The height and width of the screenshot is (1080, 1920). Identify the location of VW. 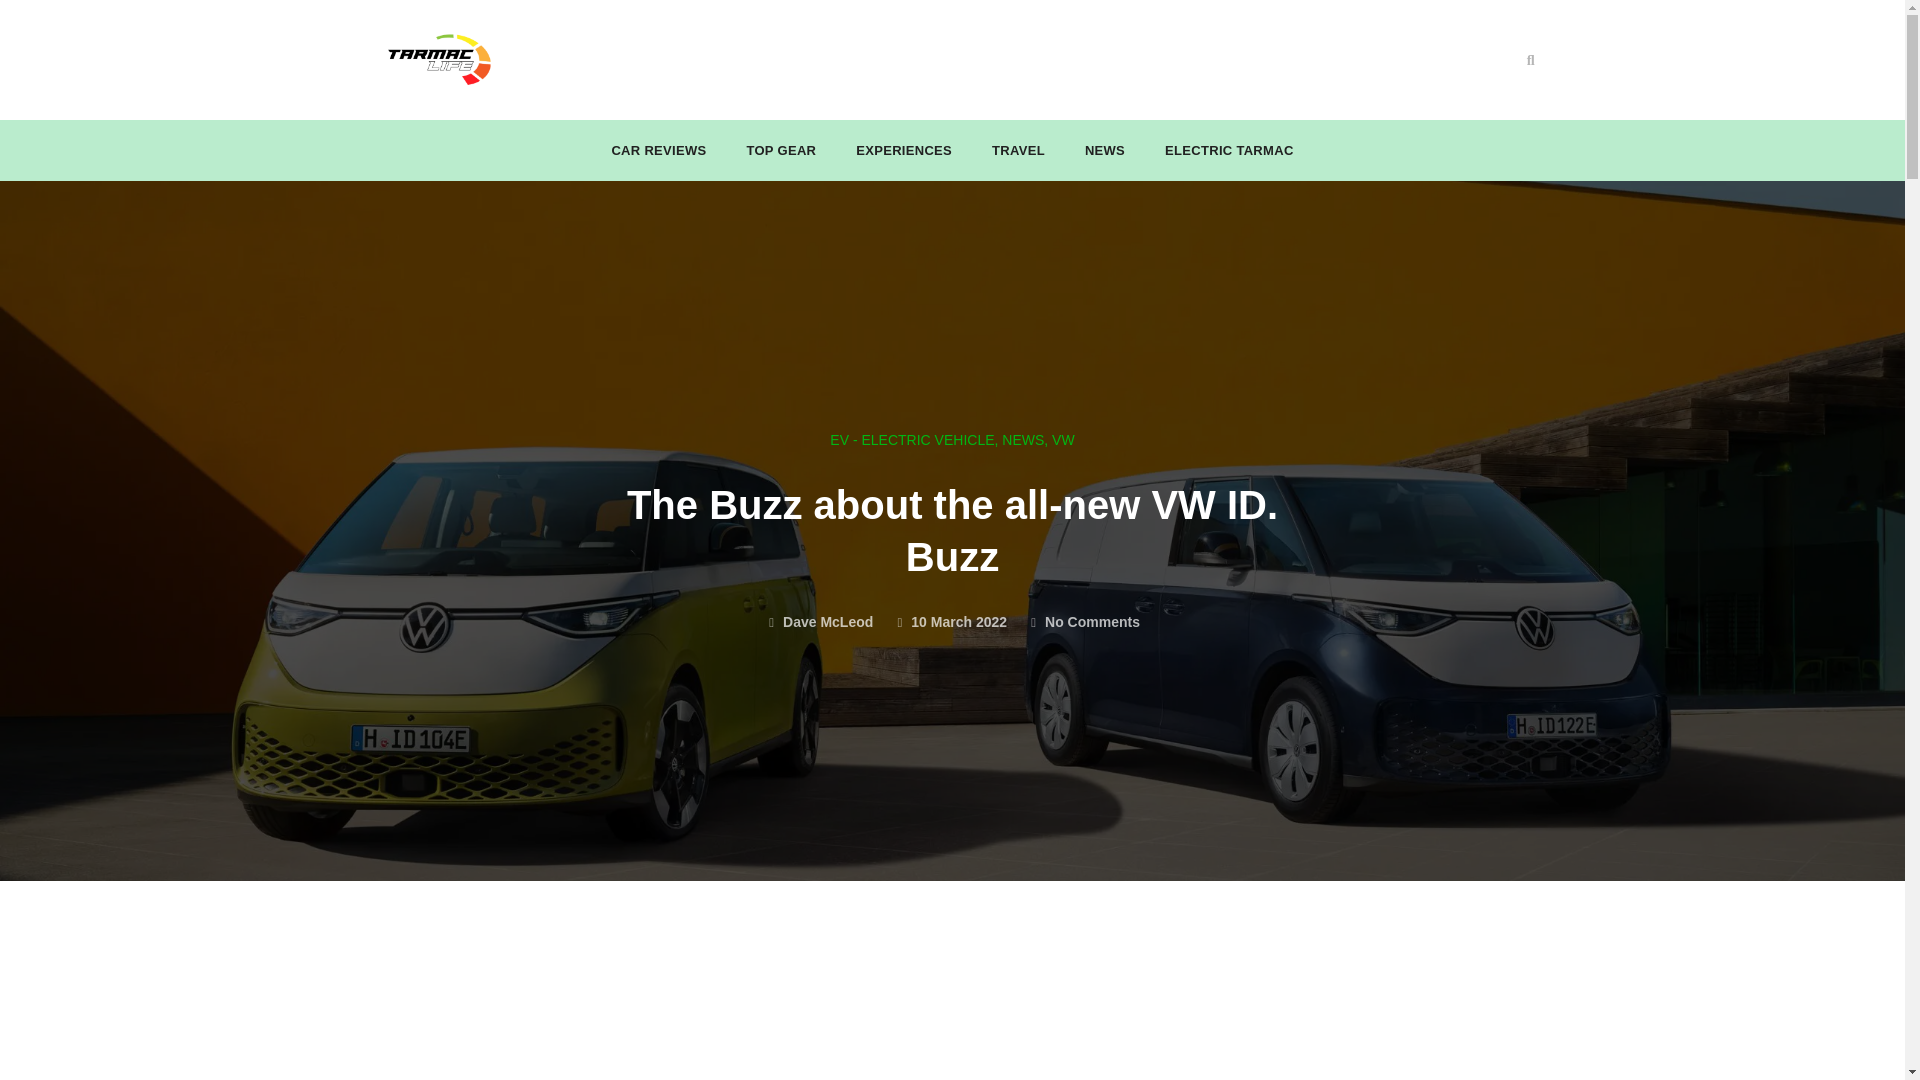
(1064, 440).